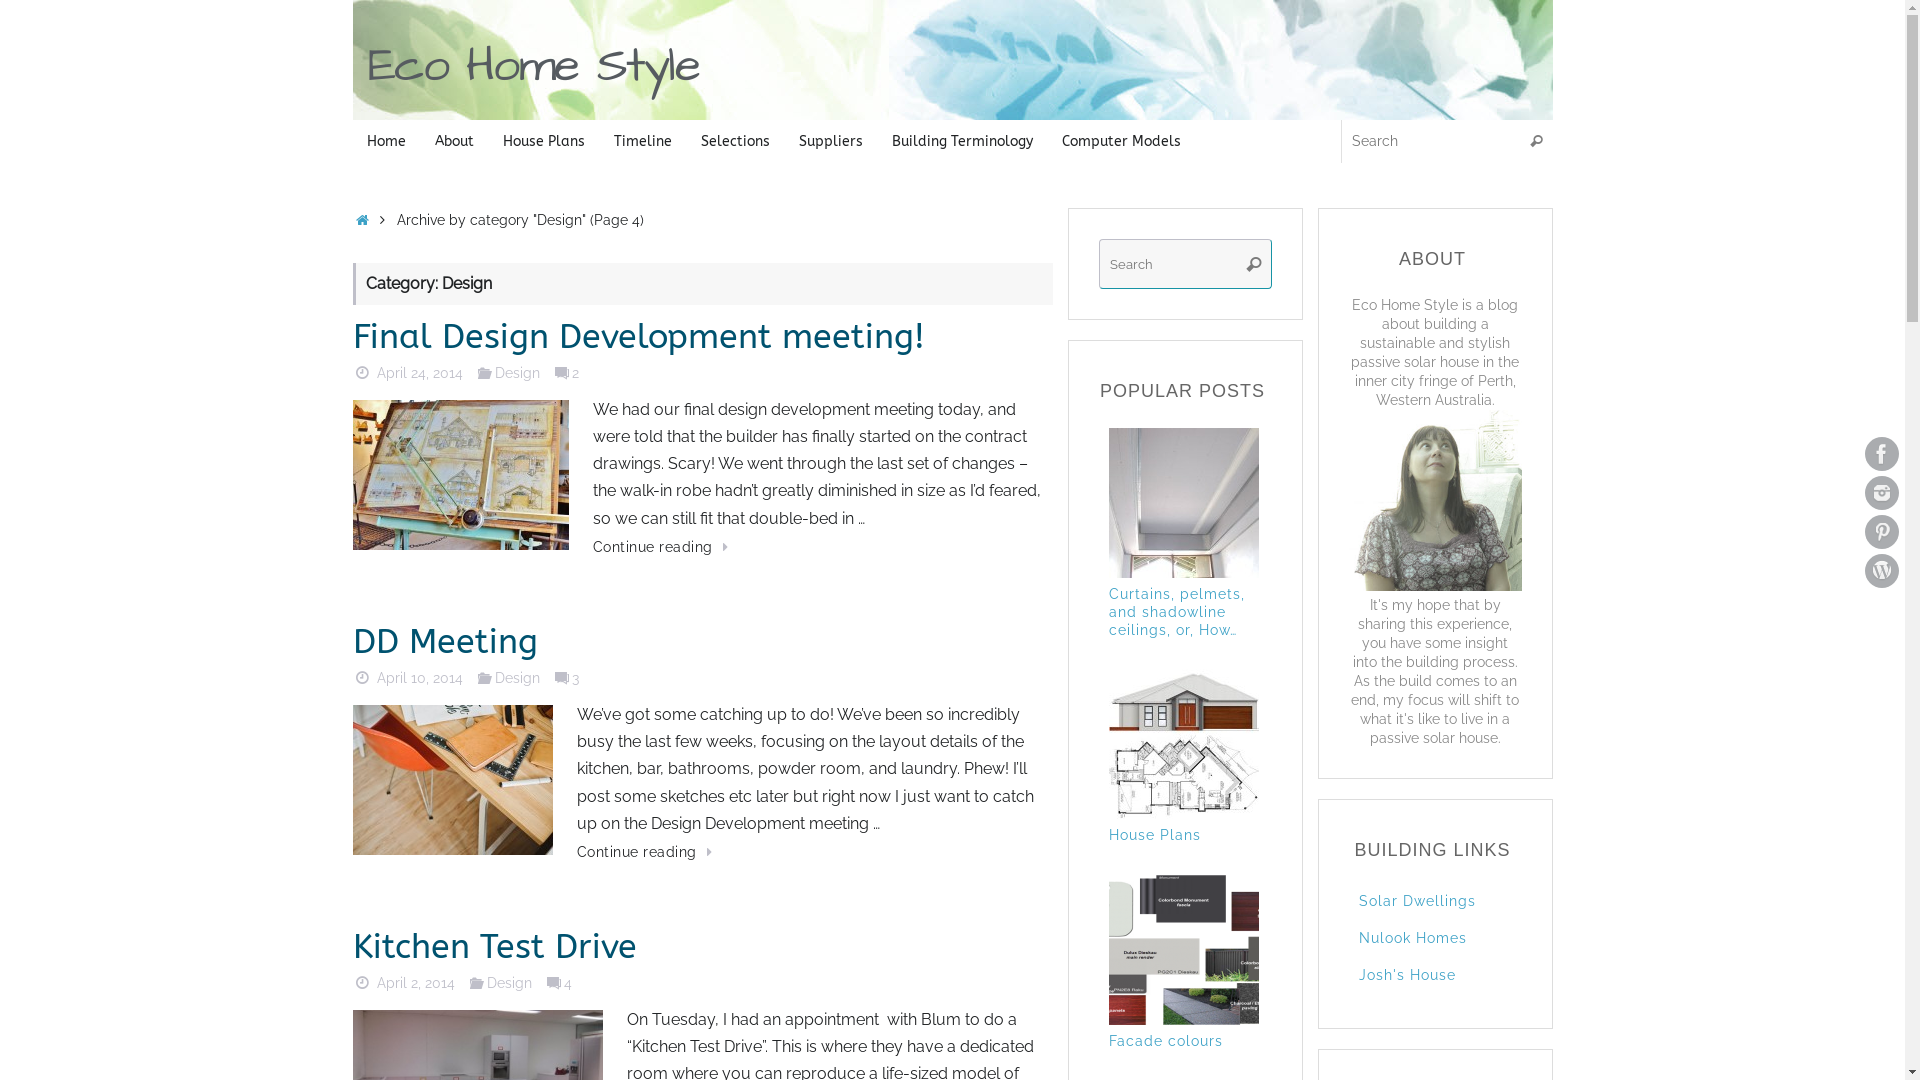 Image resolution: width=1920 pixels, height=1080 pixels. I want to click on Date, so click(362, 982).